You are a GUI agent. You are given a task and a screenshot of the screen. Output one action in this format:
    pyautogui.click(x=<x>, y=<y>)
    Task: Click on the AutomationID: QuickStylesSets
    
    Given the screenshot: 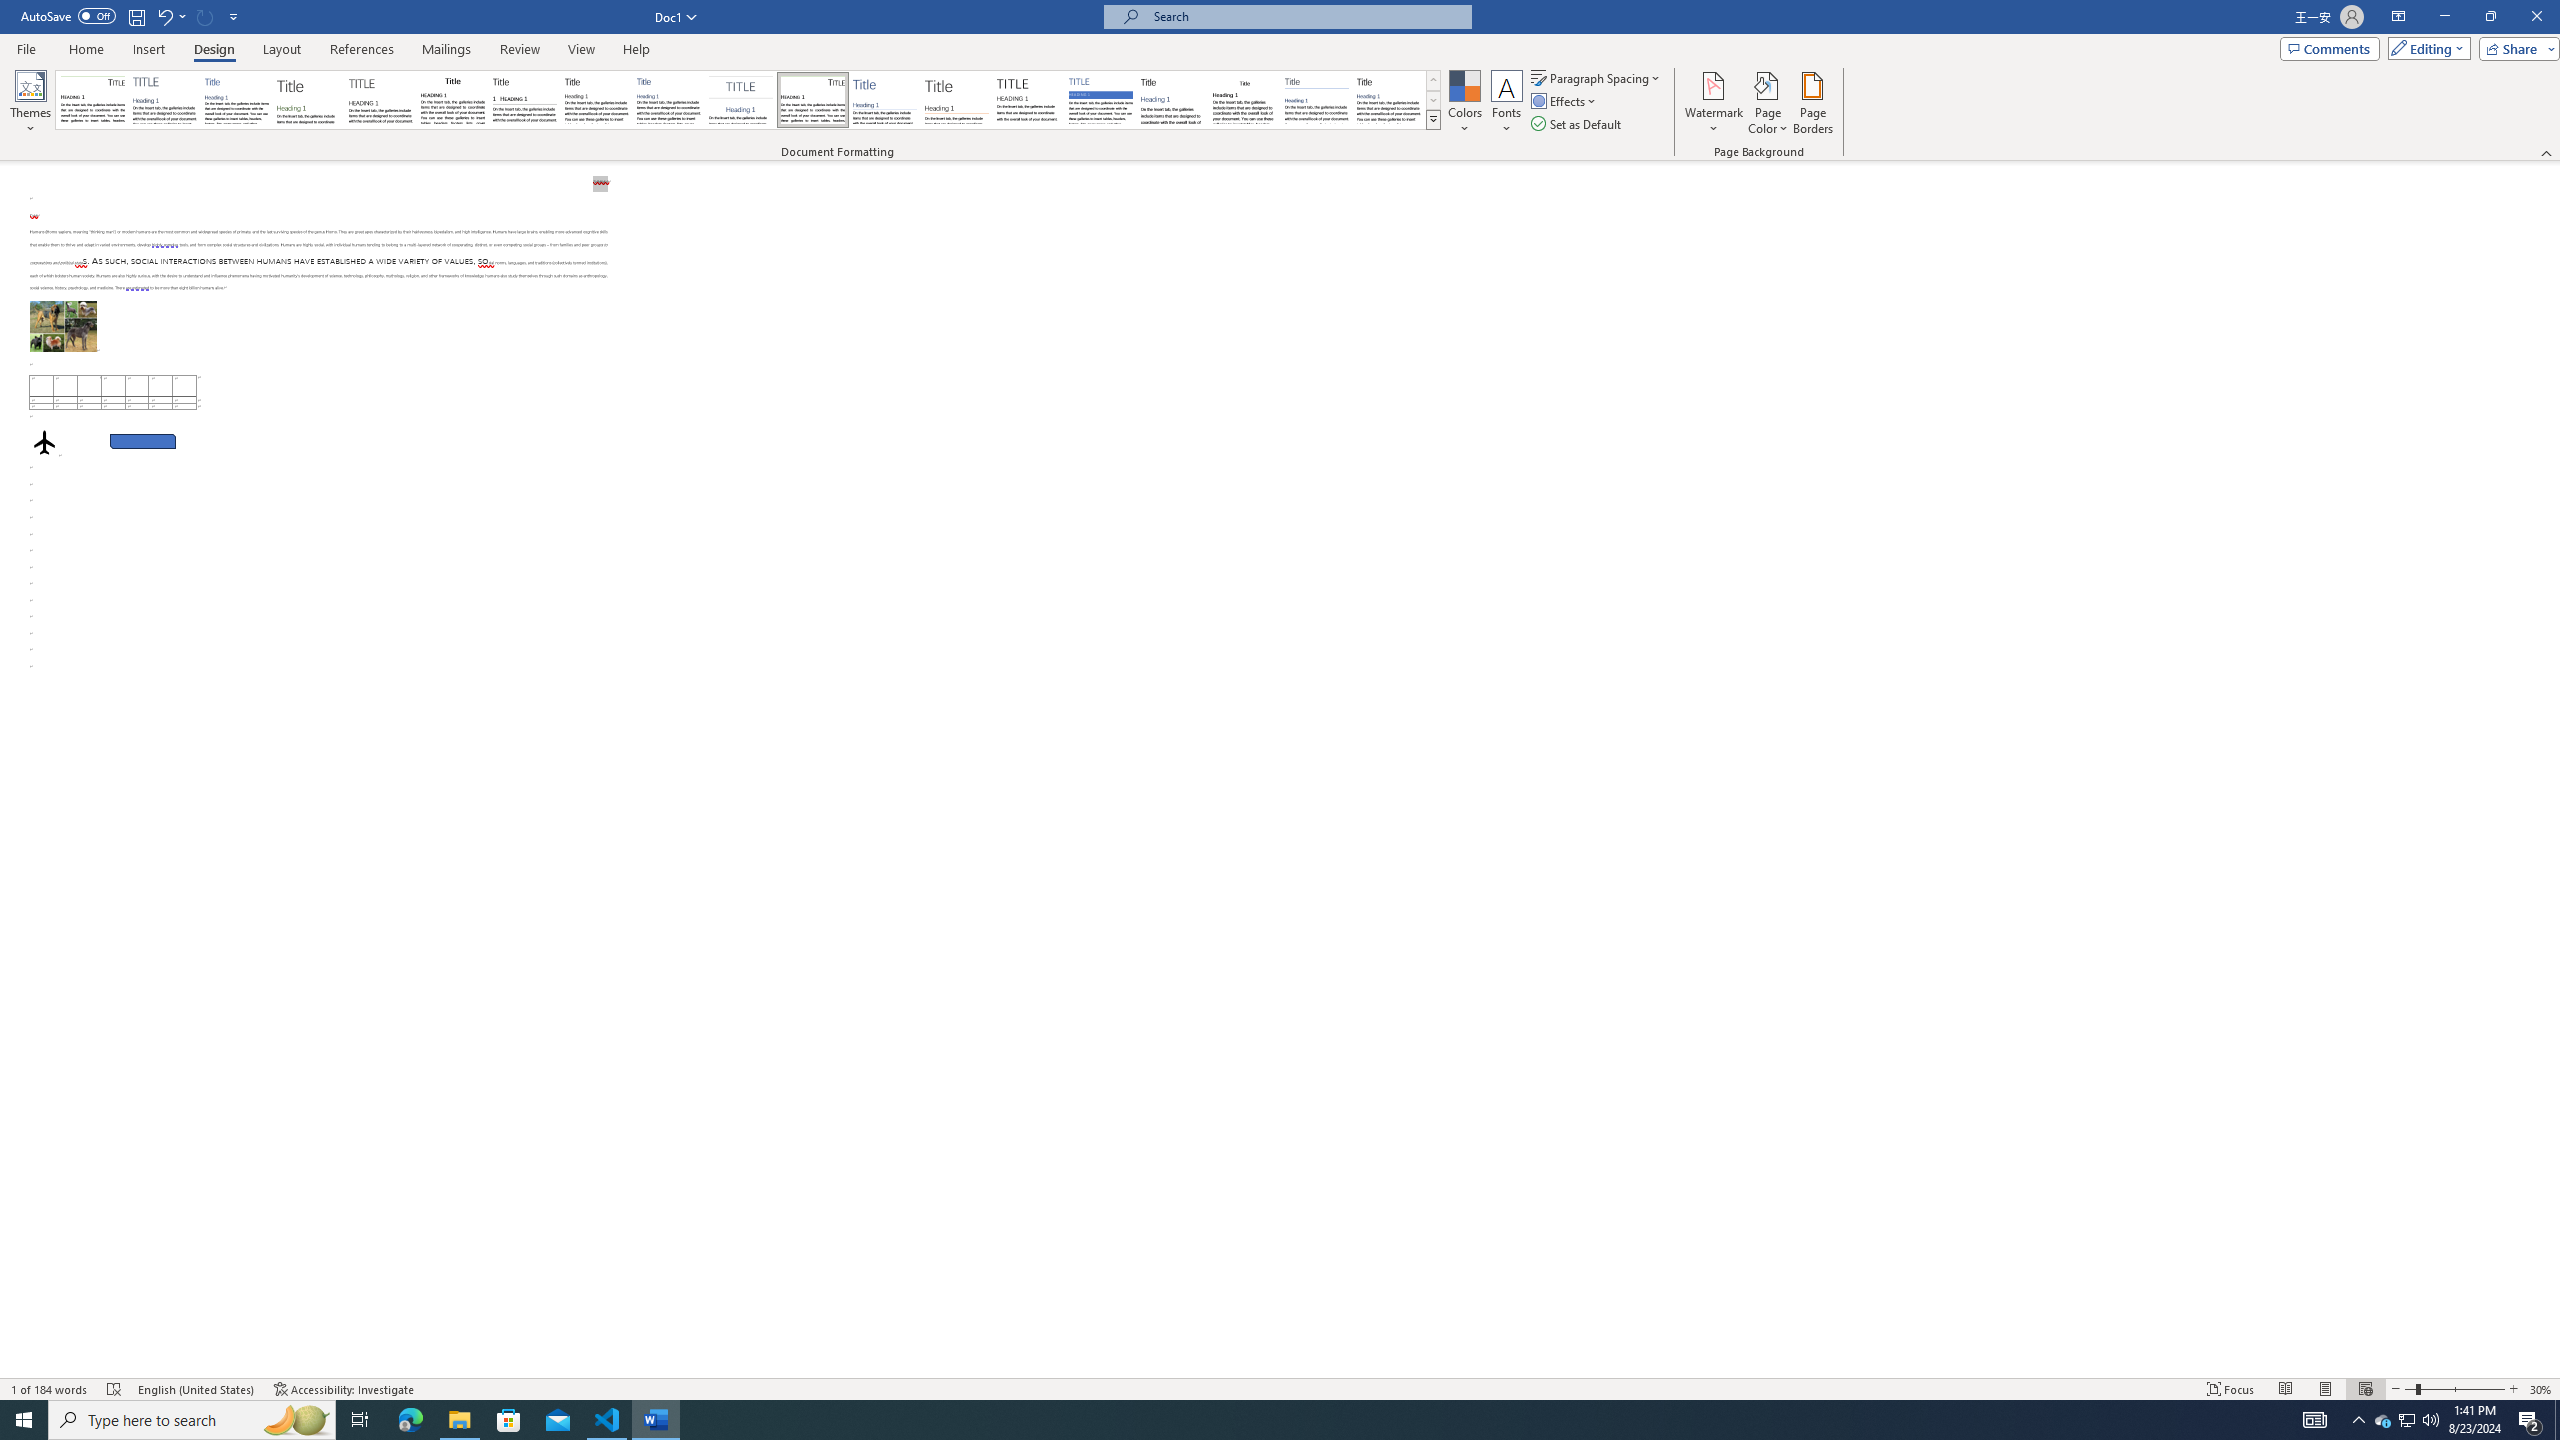 What is the action you would take?
    pyautogui.click(x=748, y=100)
    